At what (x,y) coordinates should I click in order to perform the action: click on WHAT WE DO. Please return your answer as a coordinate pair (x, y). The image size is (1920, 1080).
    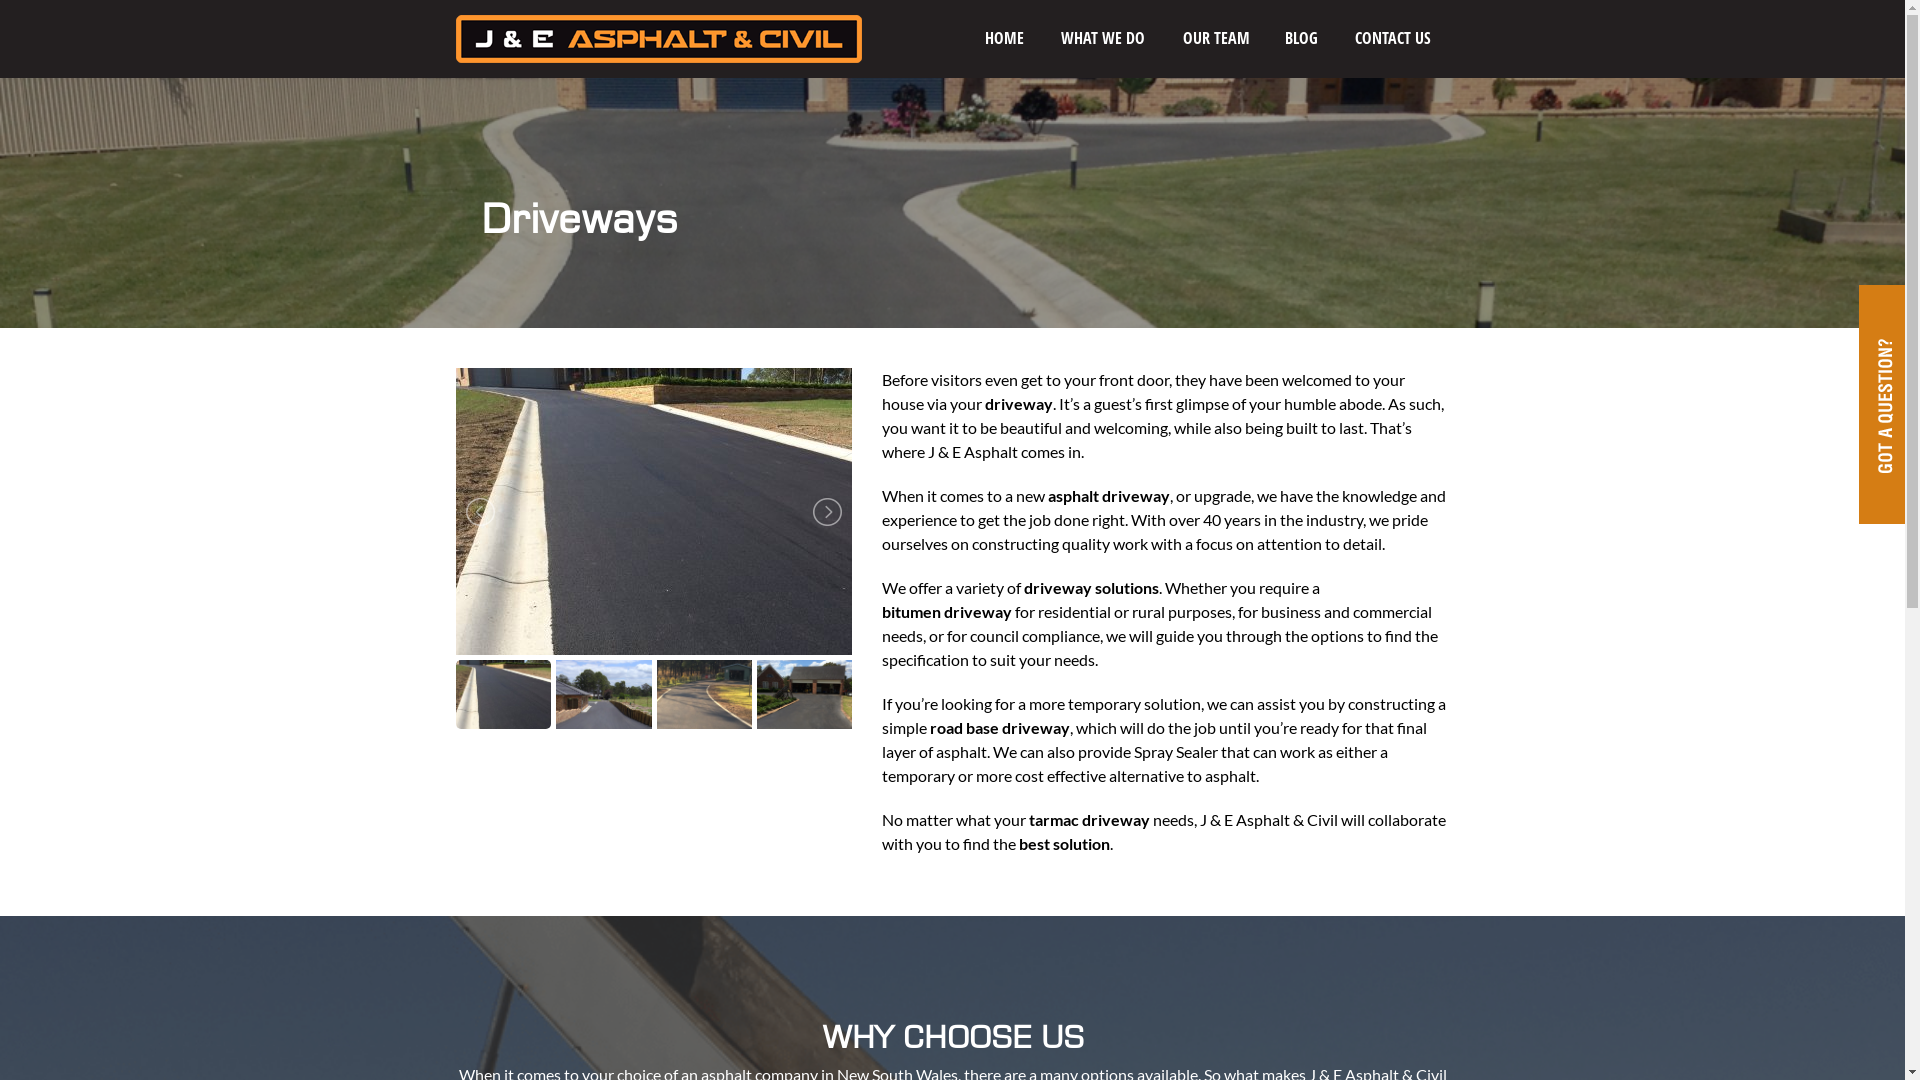
    Looking at the image, I should click on (1103, 38).